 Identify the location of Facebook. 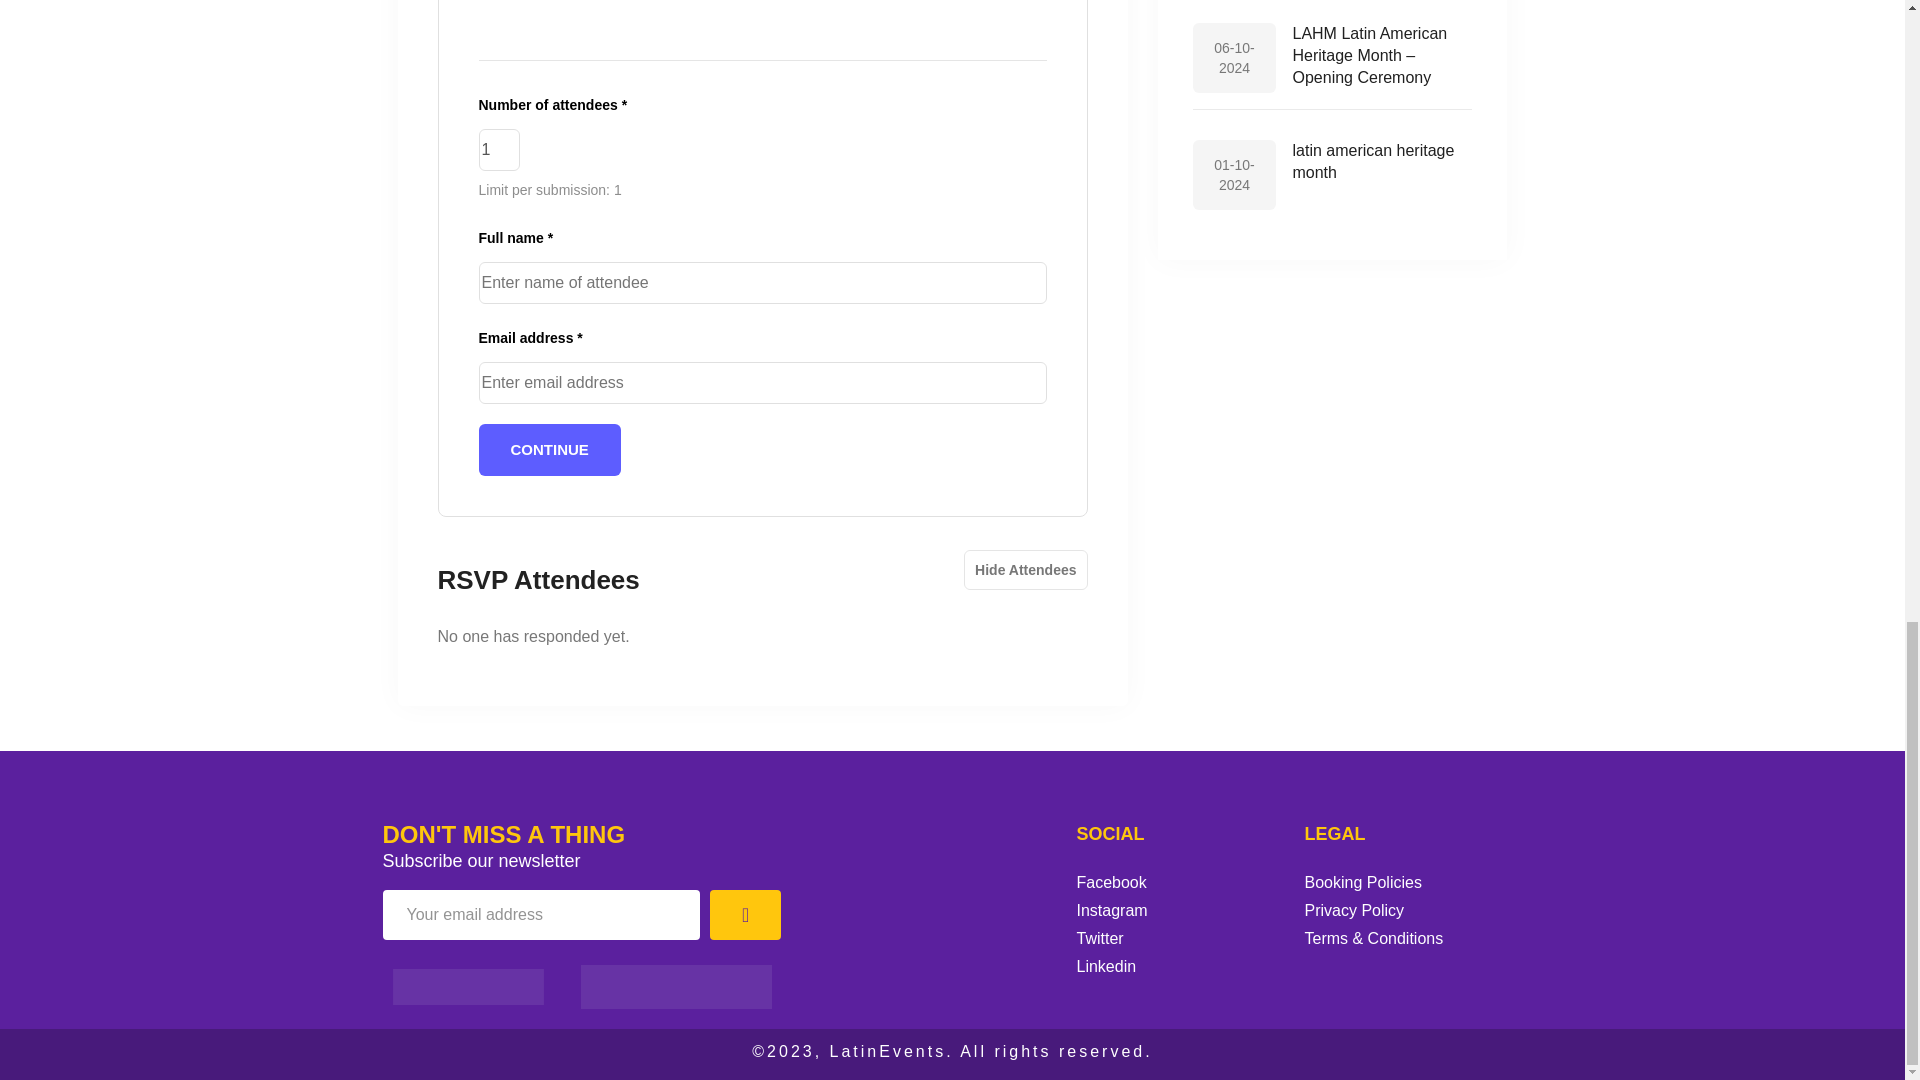
(1180, 883).